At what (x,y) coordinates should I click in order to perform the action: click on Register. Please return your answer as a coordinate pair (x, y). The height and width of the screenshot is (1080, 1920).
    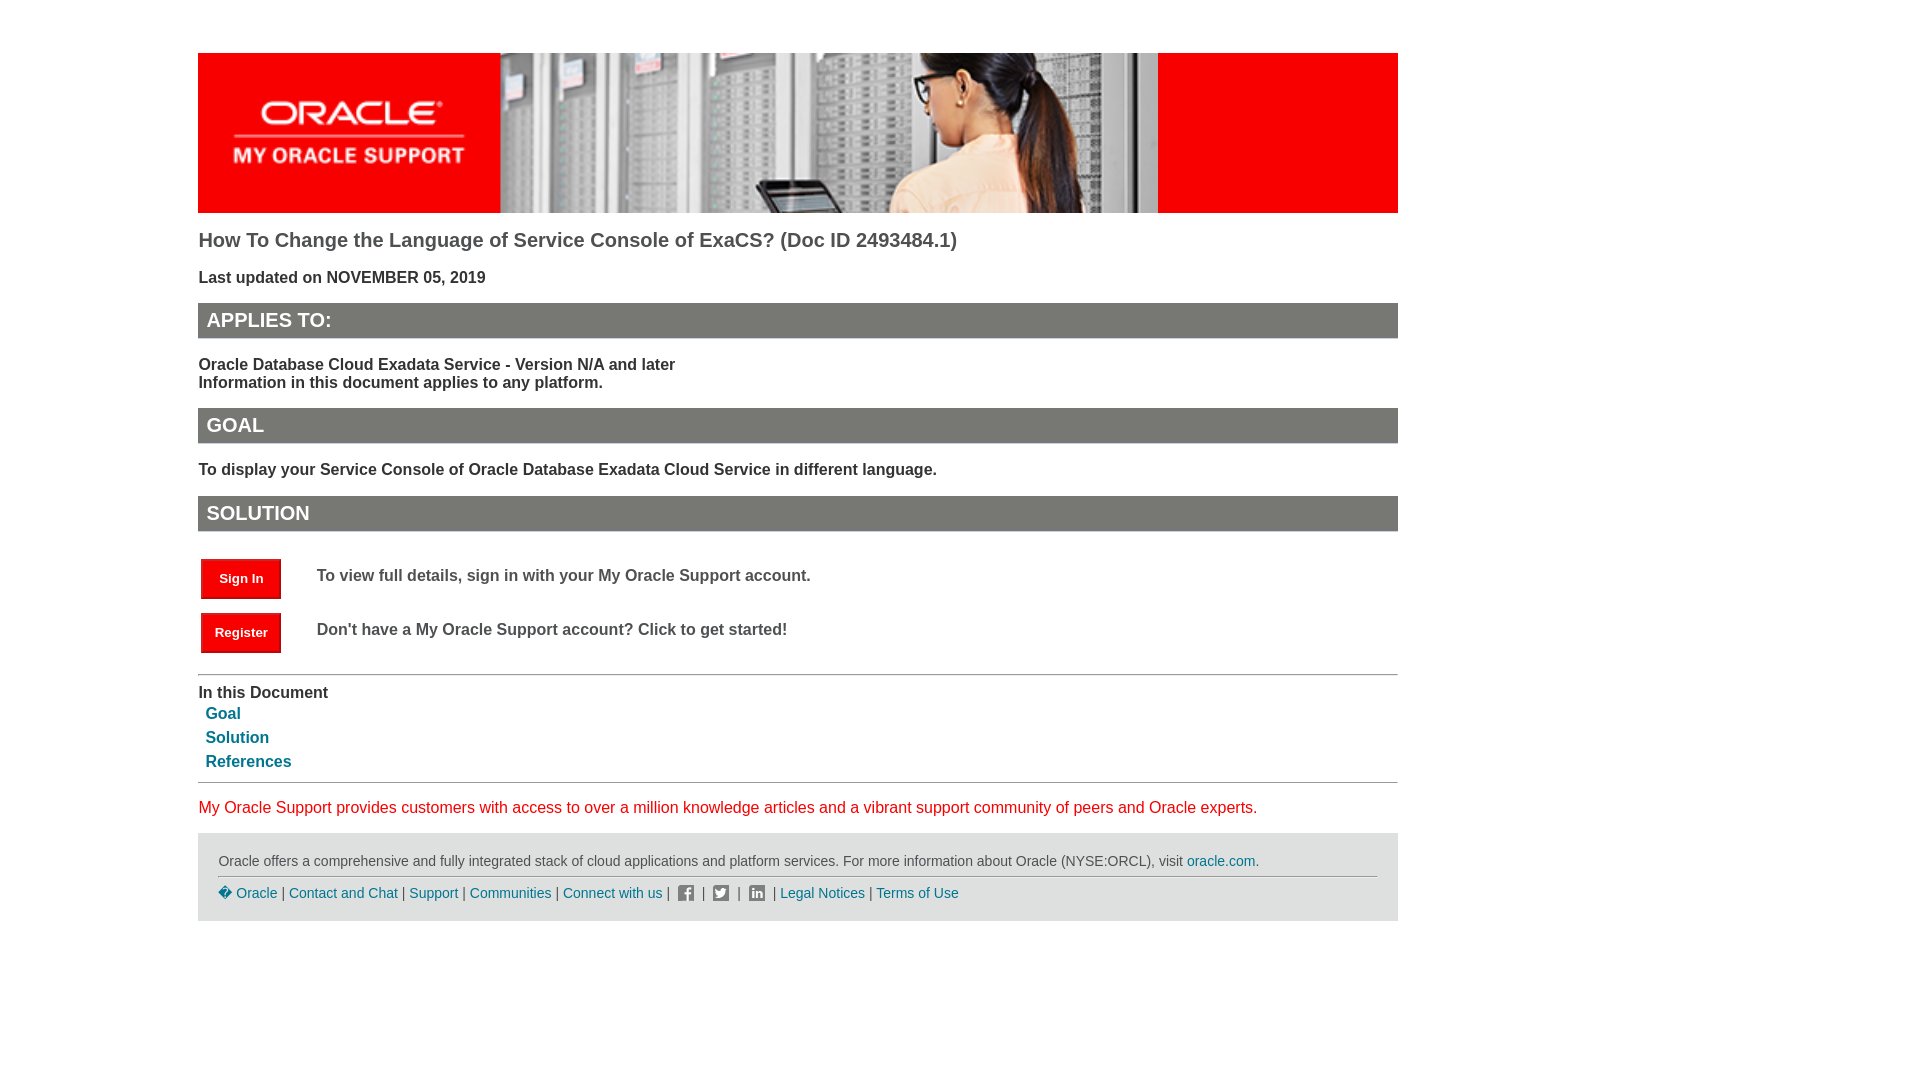
    Looking at the image, I should click on (251, 632).